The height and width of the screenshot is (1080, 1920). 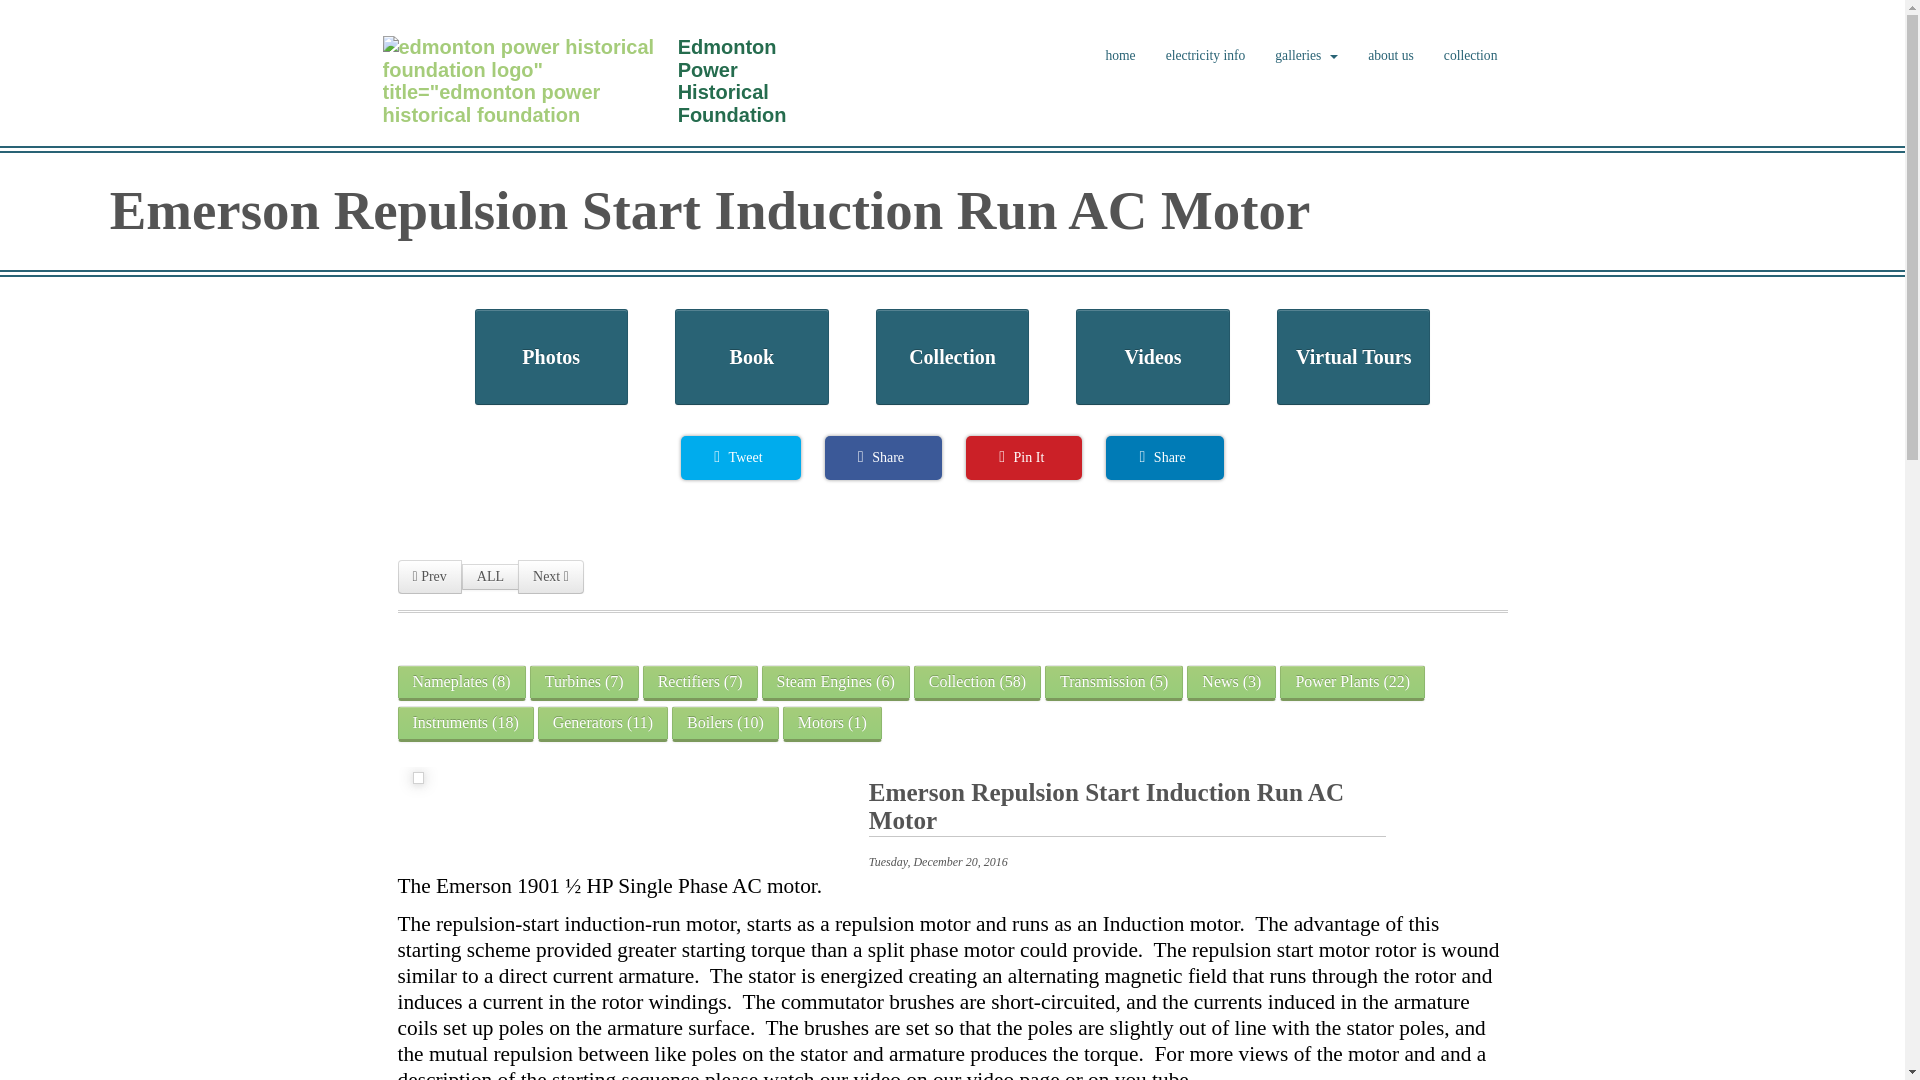 What do you see at coordinates (550, 356) in the screenshot?
I see `Photos` at bounding box center [550, 356].